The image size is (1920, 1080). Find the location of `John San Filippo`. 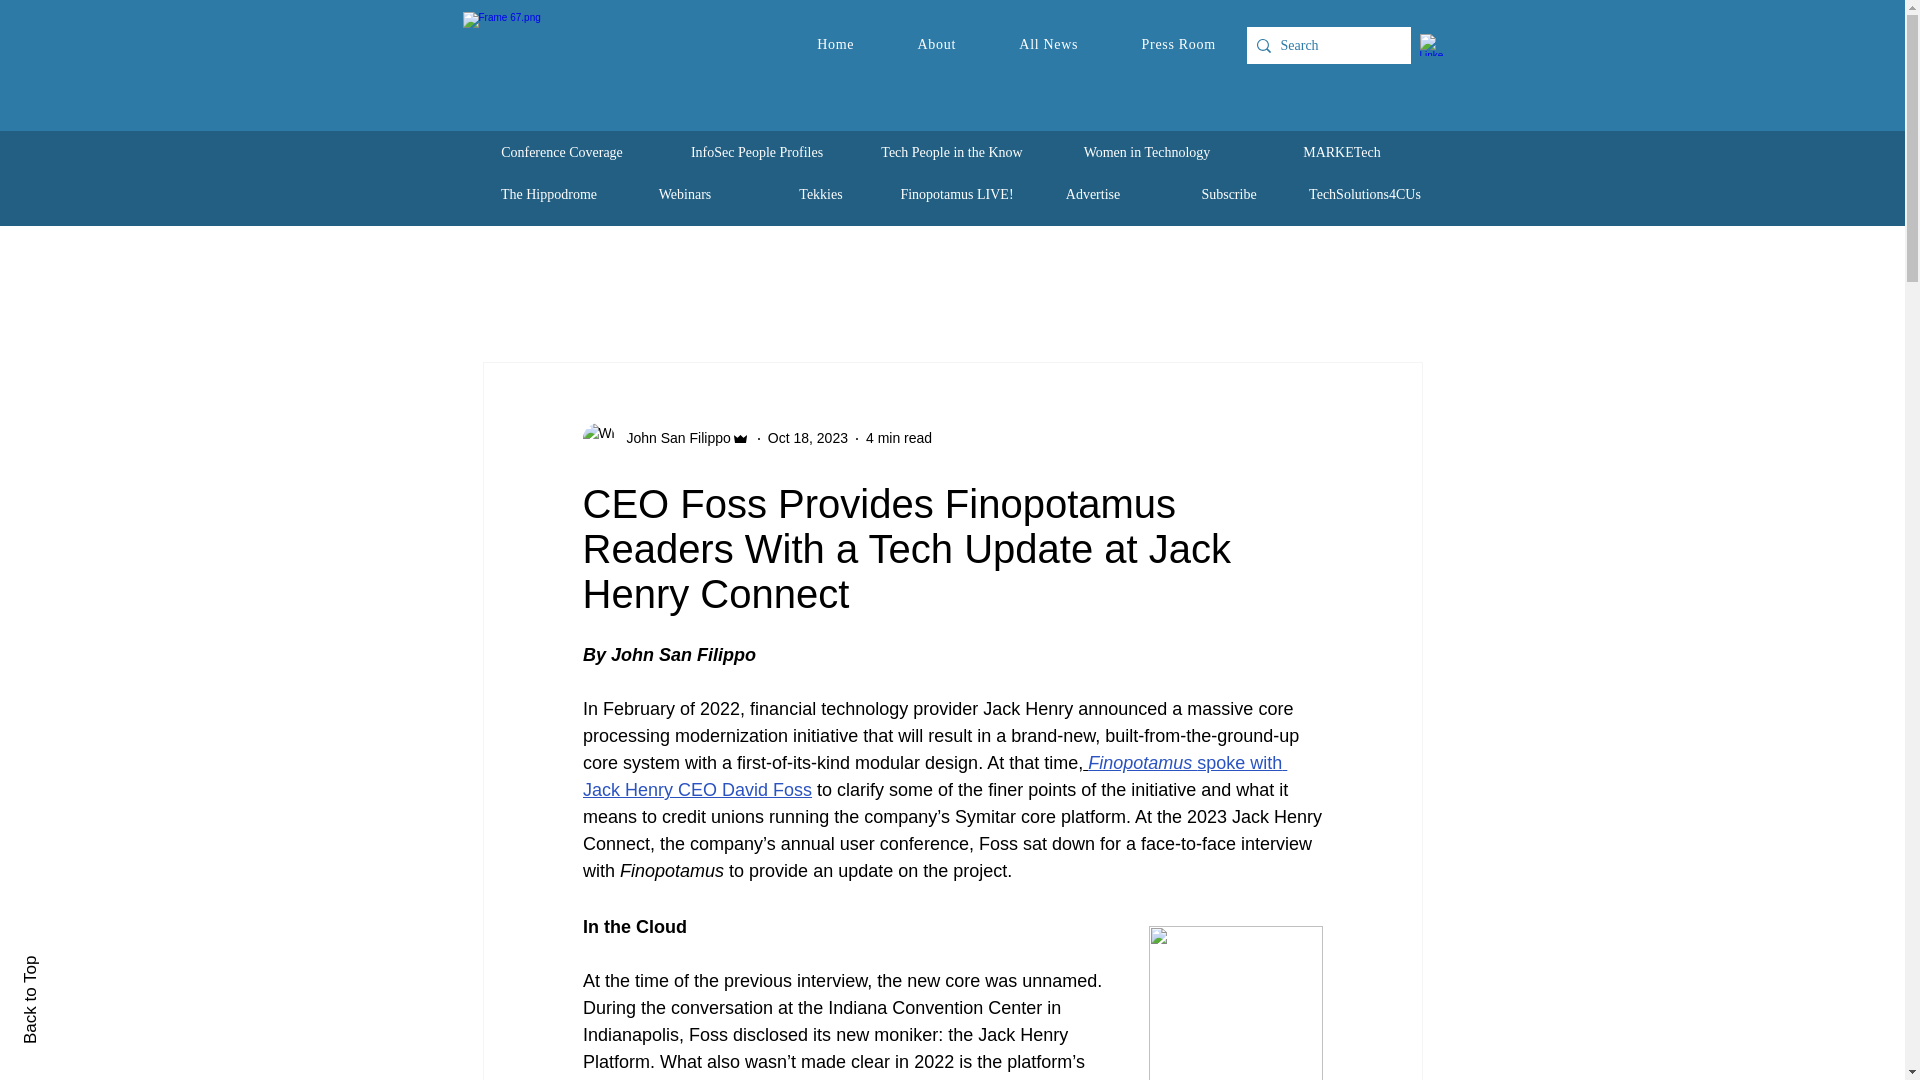

John San Filippo is located at coordinates (672, 438).